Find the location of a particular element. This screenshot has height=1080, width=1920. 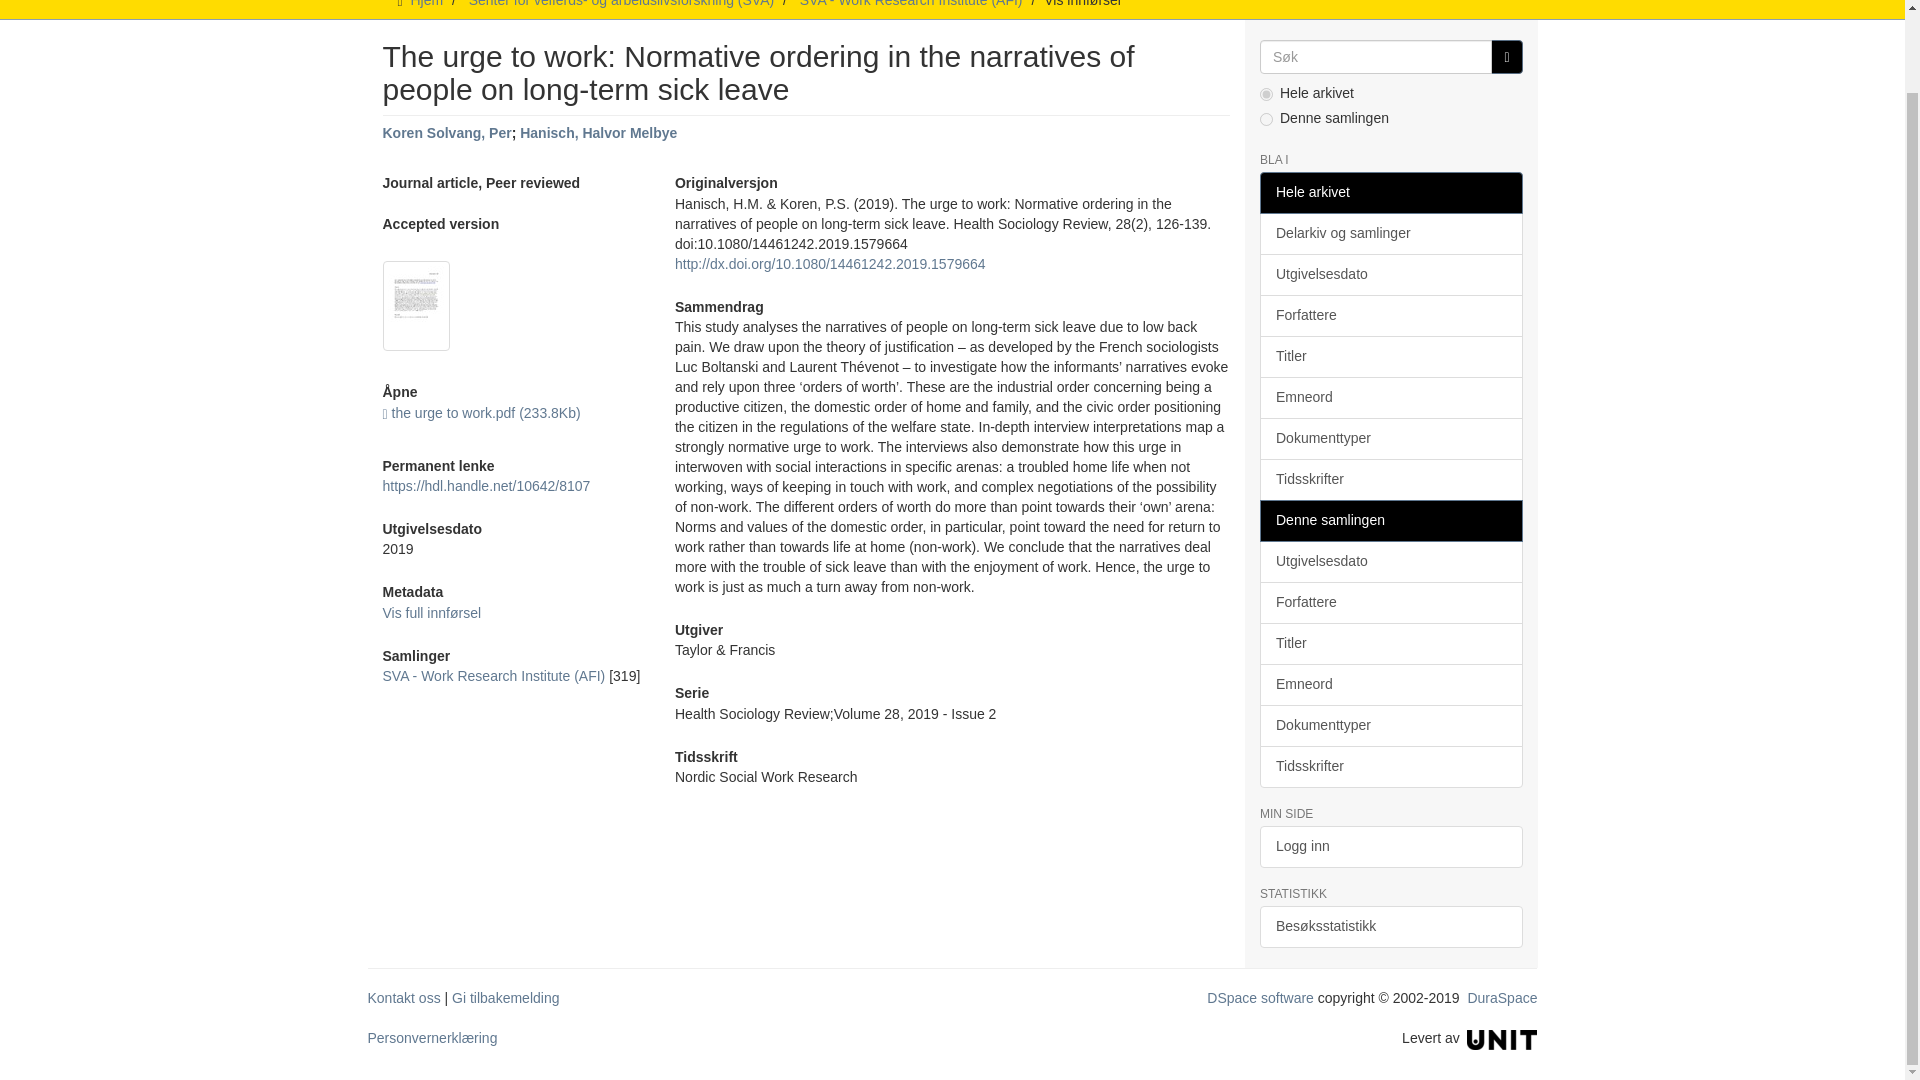

Hele arkivet is located at coordinates (1390, 192).